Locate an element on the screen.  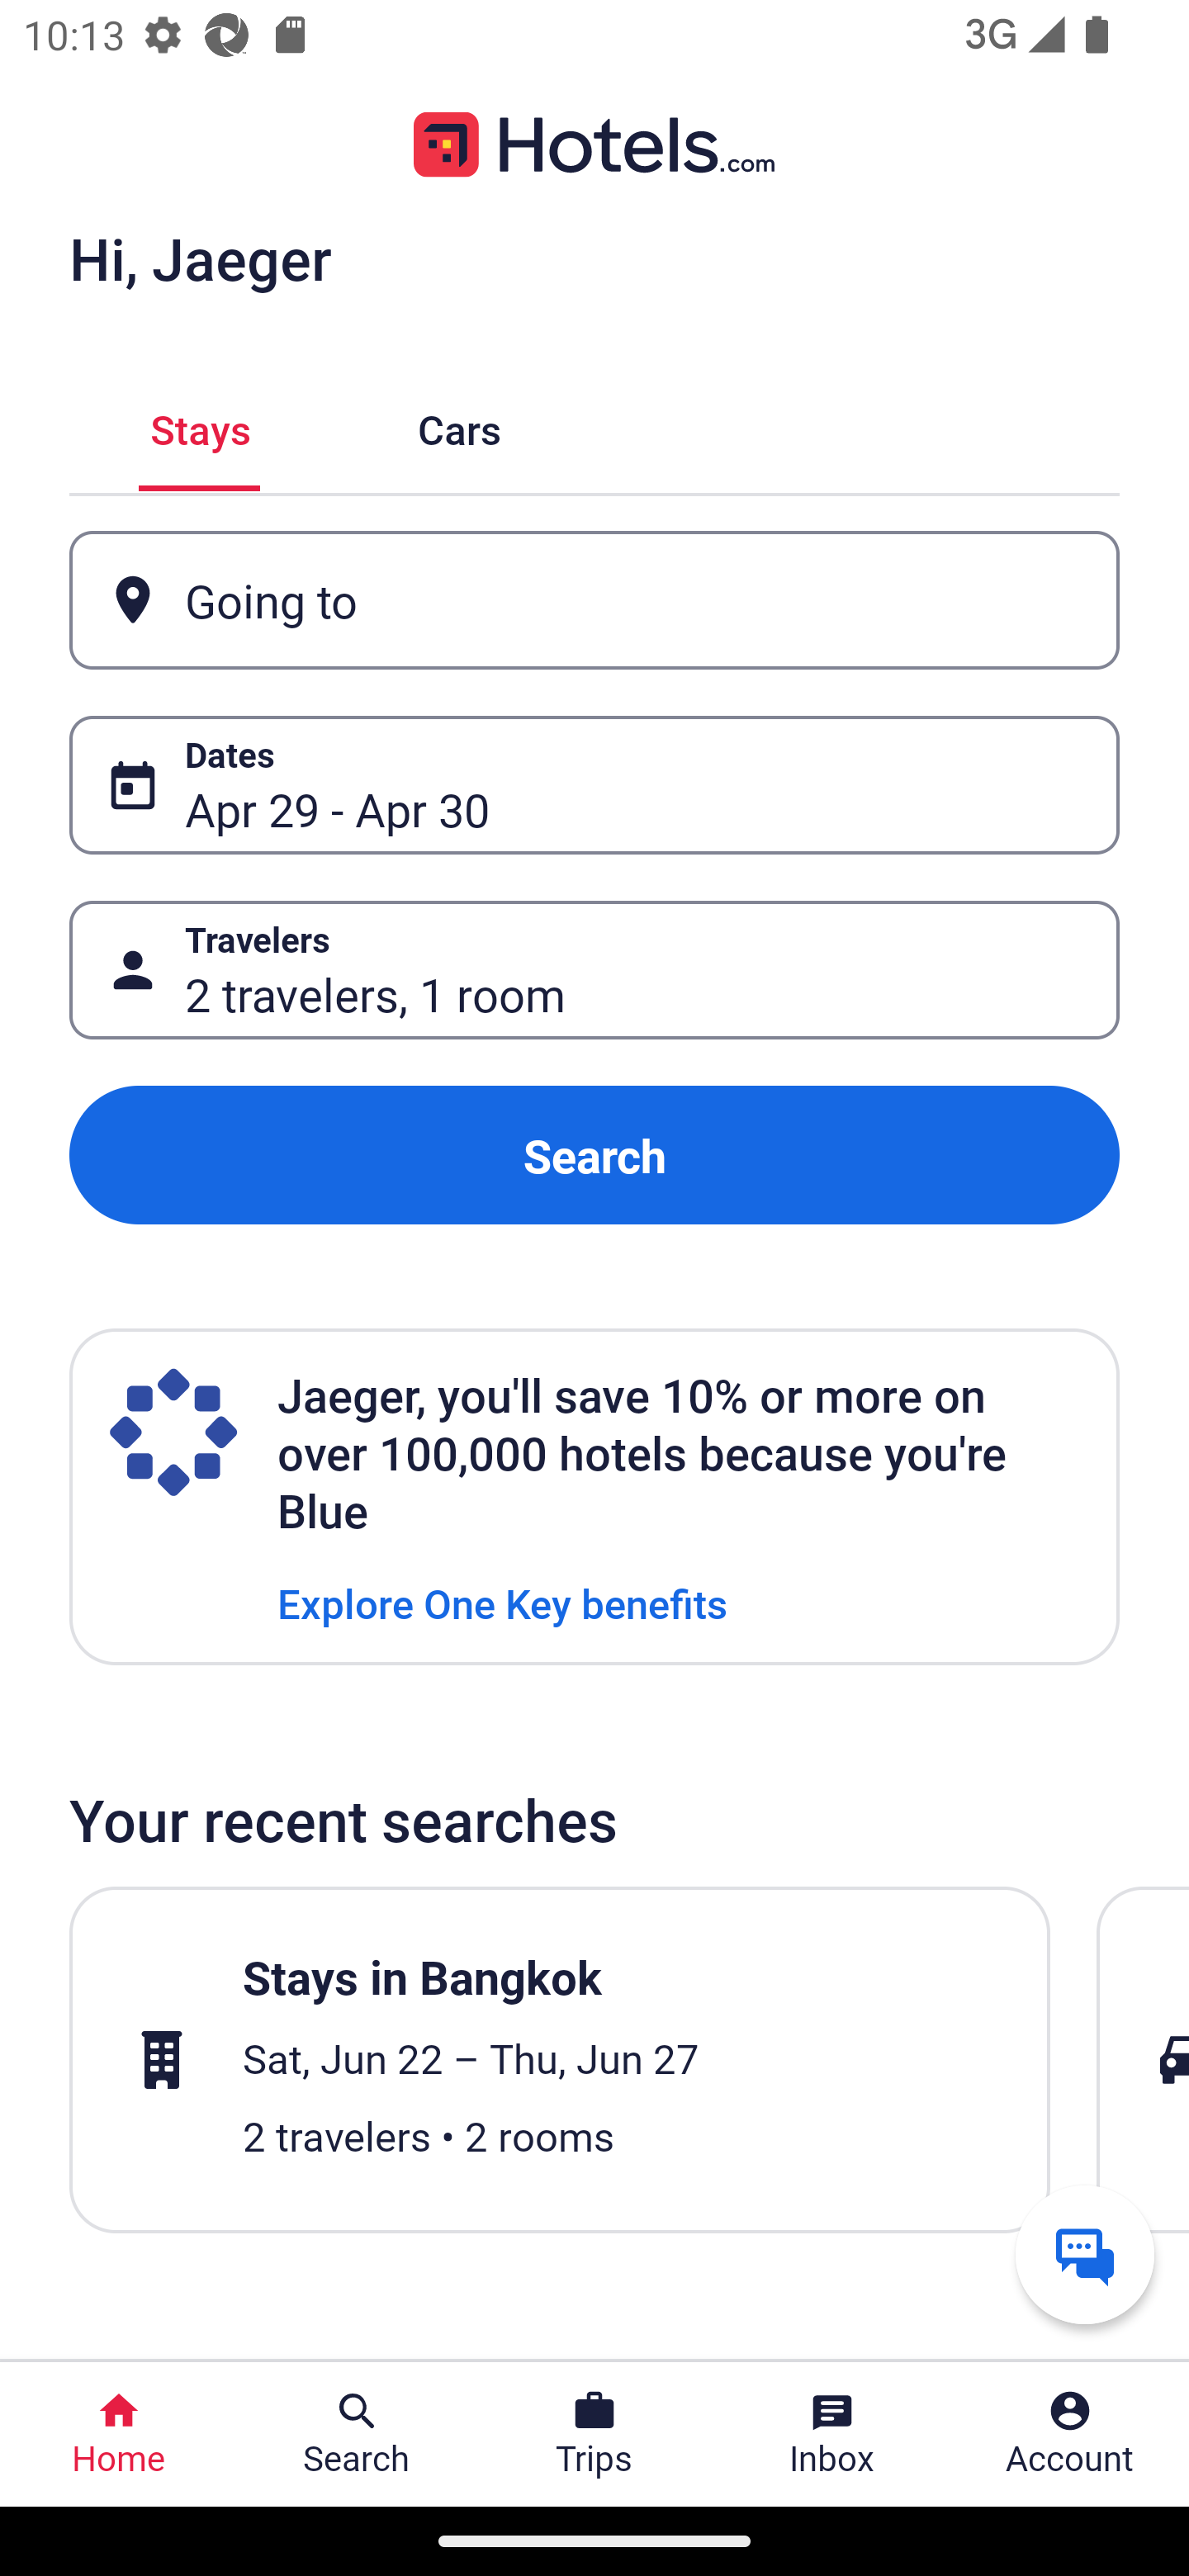
Account Profile. Button is located at coordinates (1070, 2434).